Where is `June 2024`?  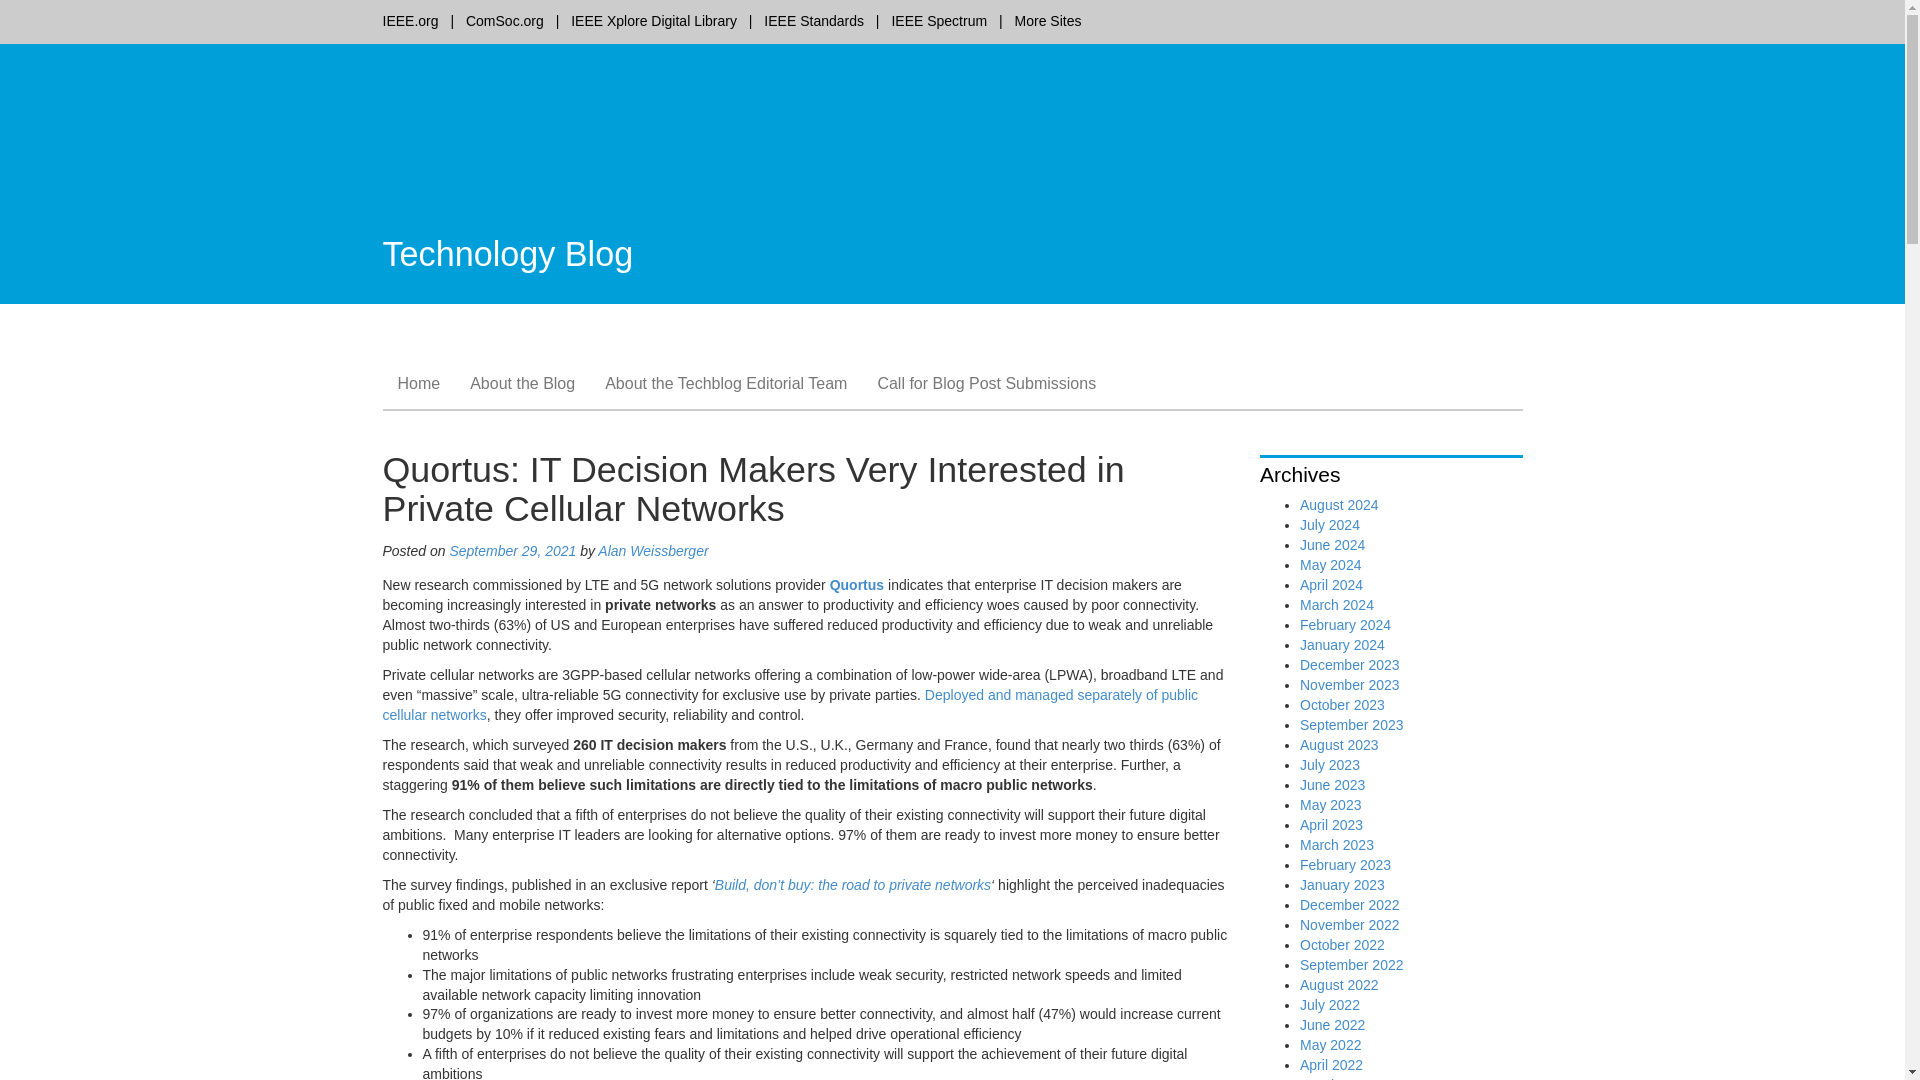
June 2024 is located at coordinates (1332, 544).